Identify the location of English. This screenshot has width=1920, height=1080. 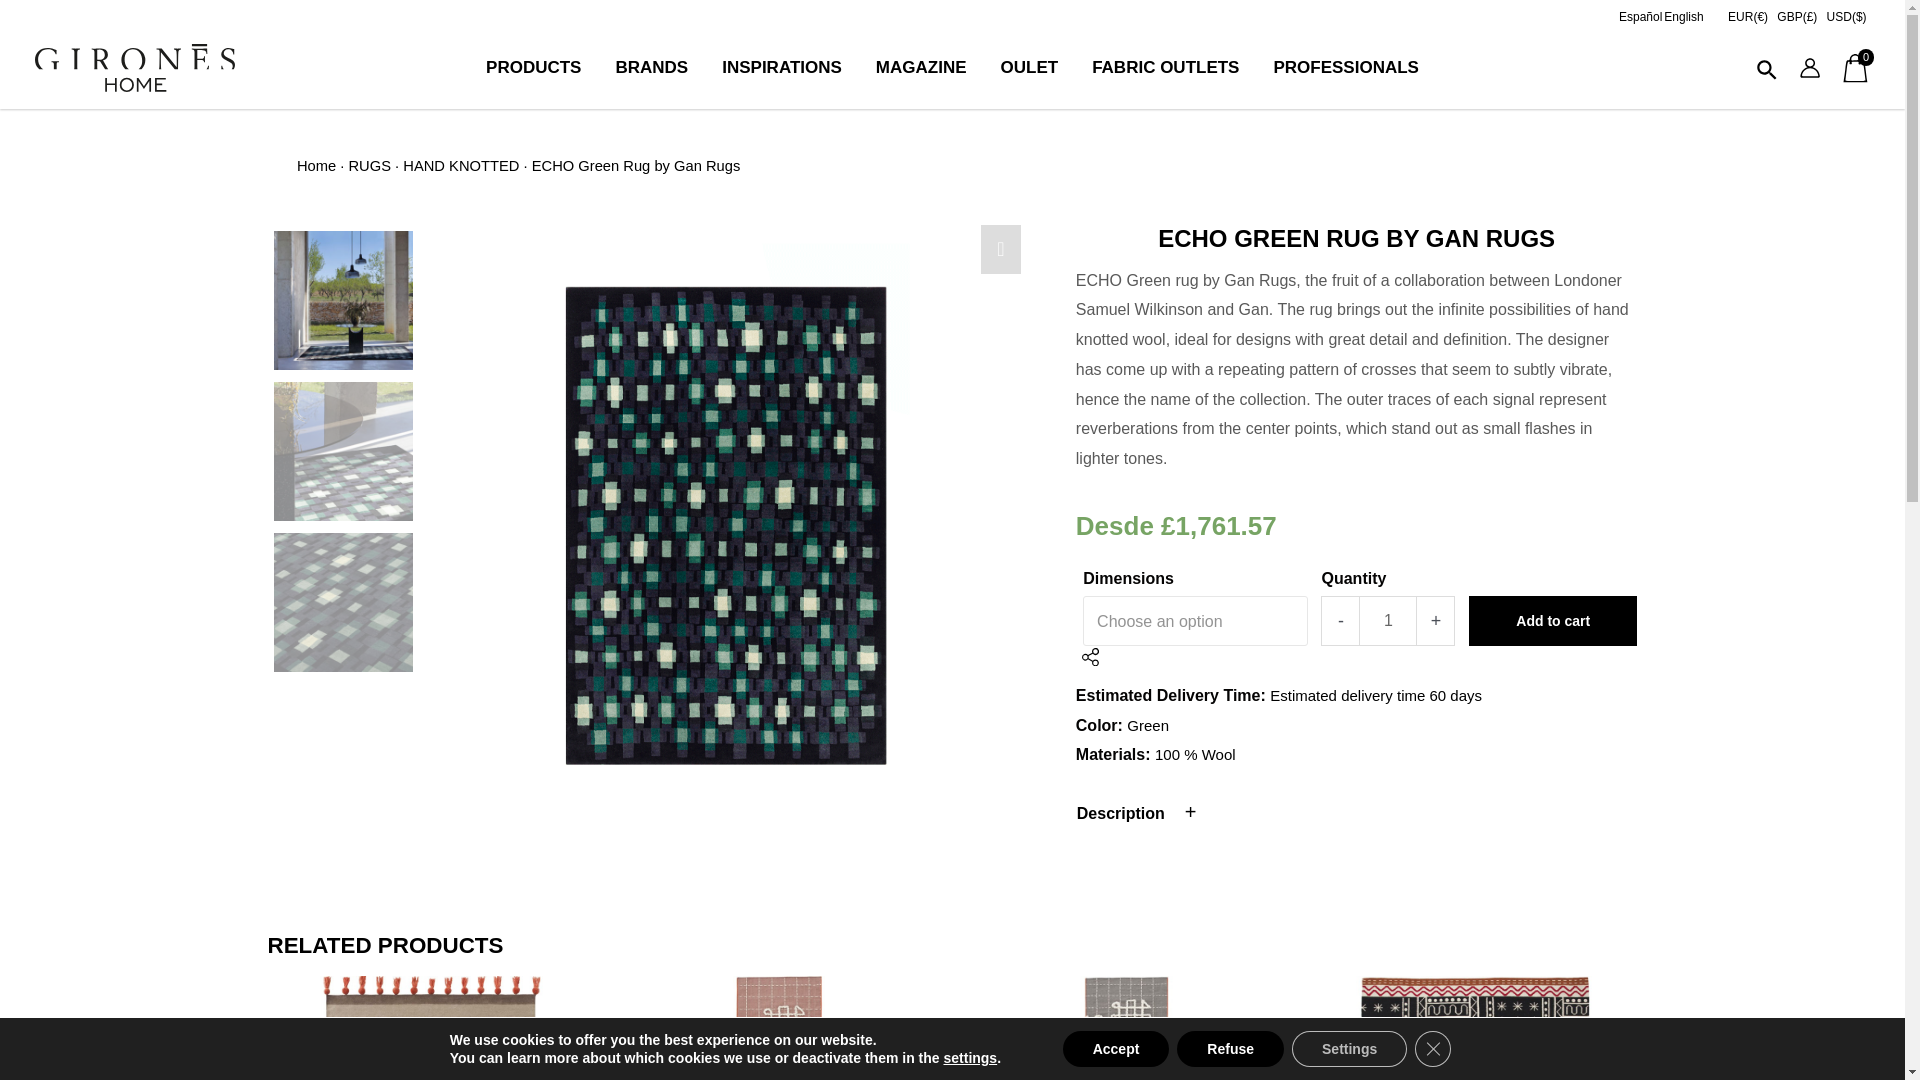
(1684, 16).